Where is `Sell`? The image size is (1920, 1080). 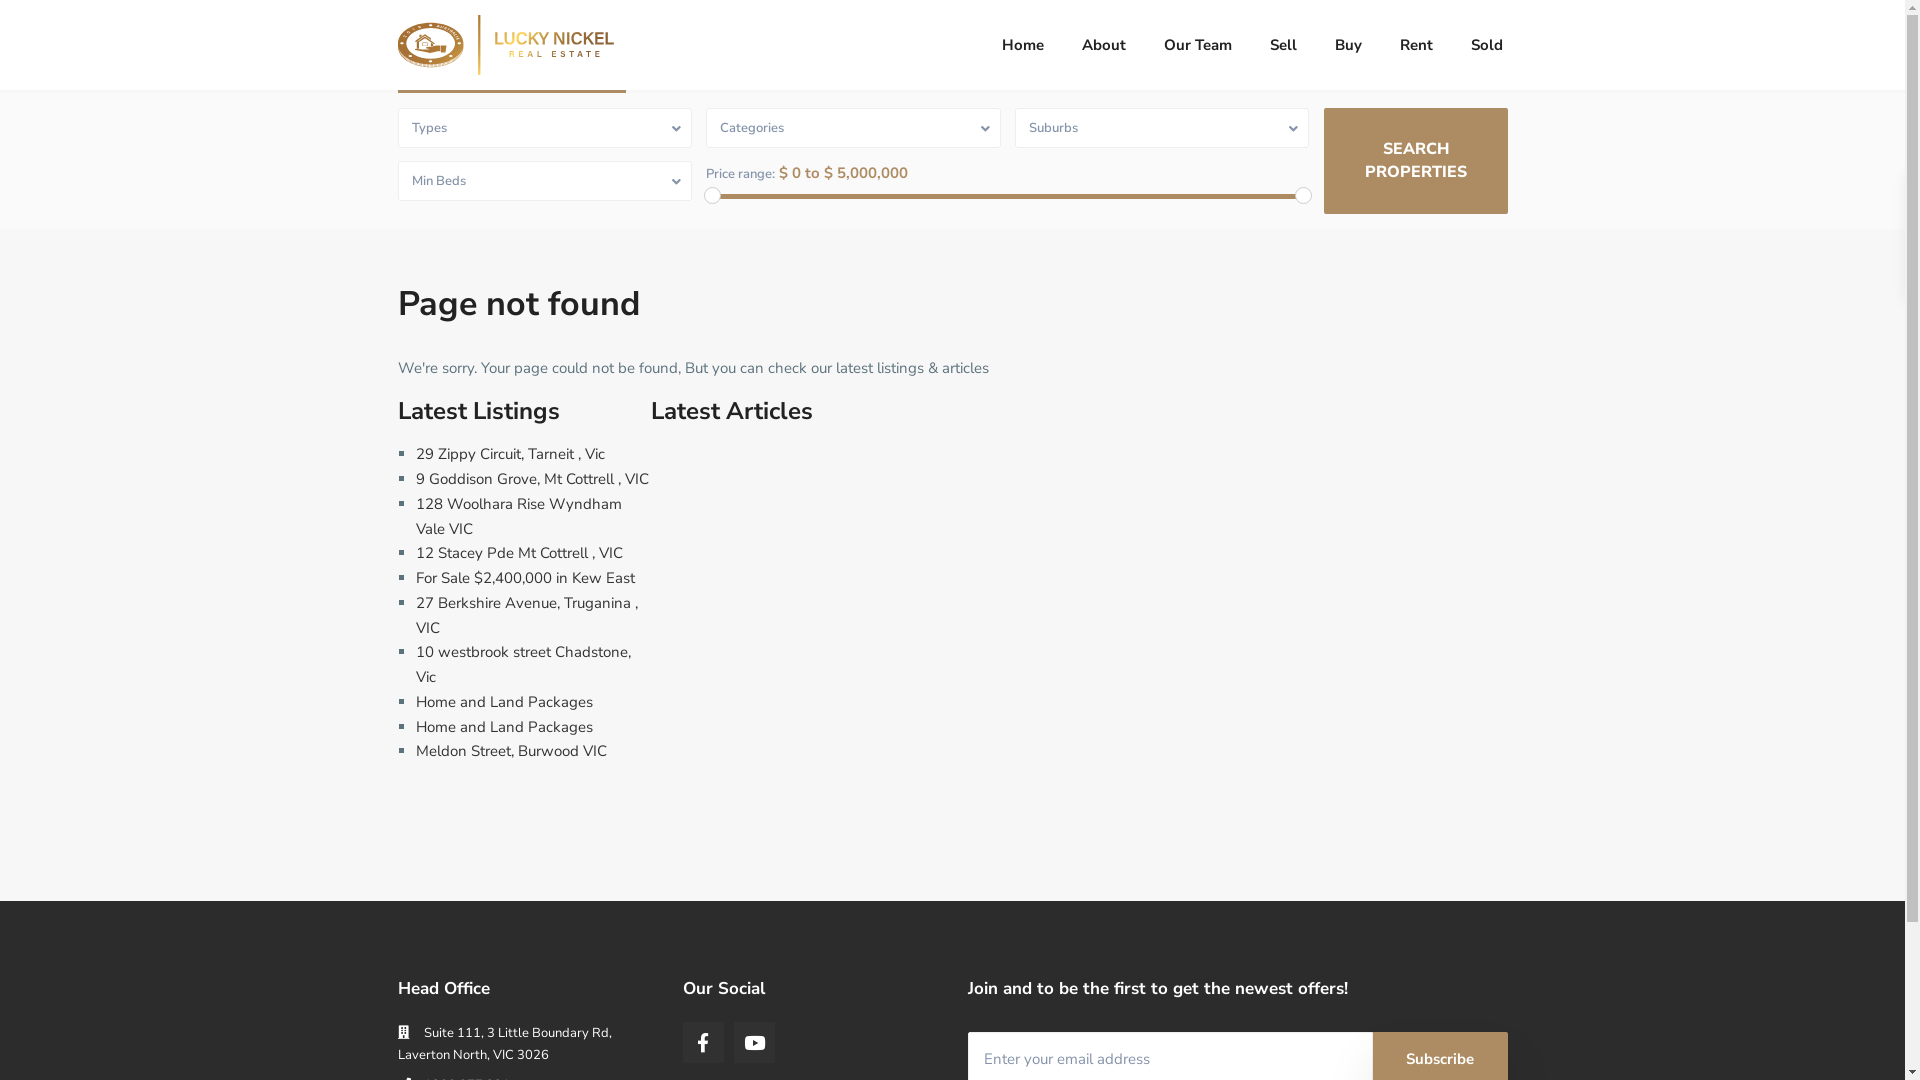 Sell is located at coordinates (1282, 45).